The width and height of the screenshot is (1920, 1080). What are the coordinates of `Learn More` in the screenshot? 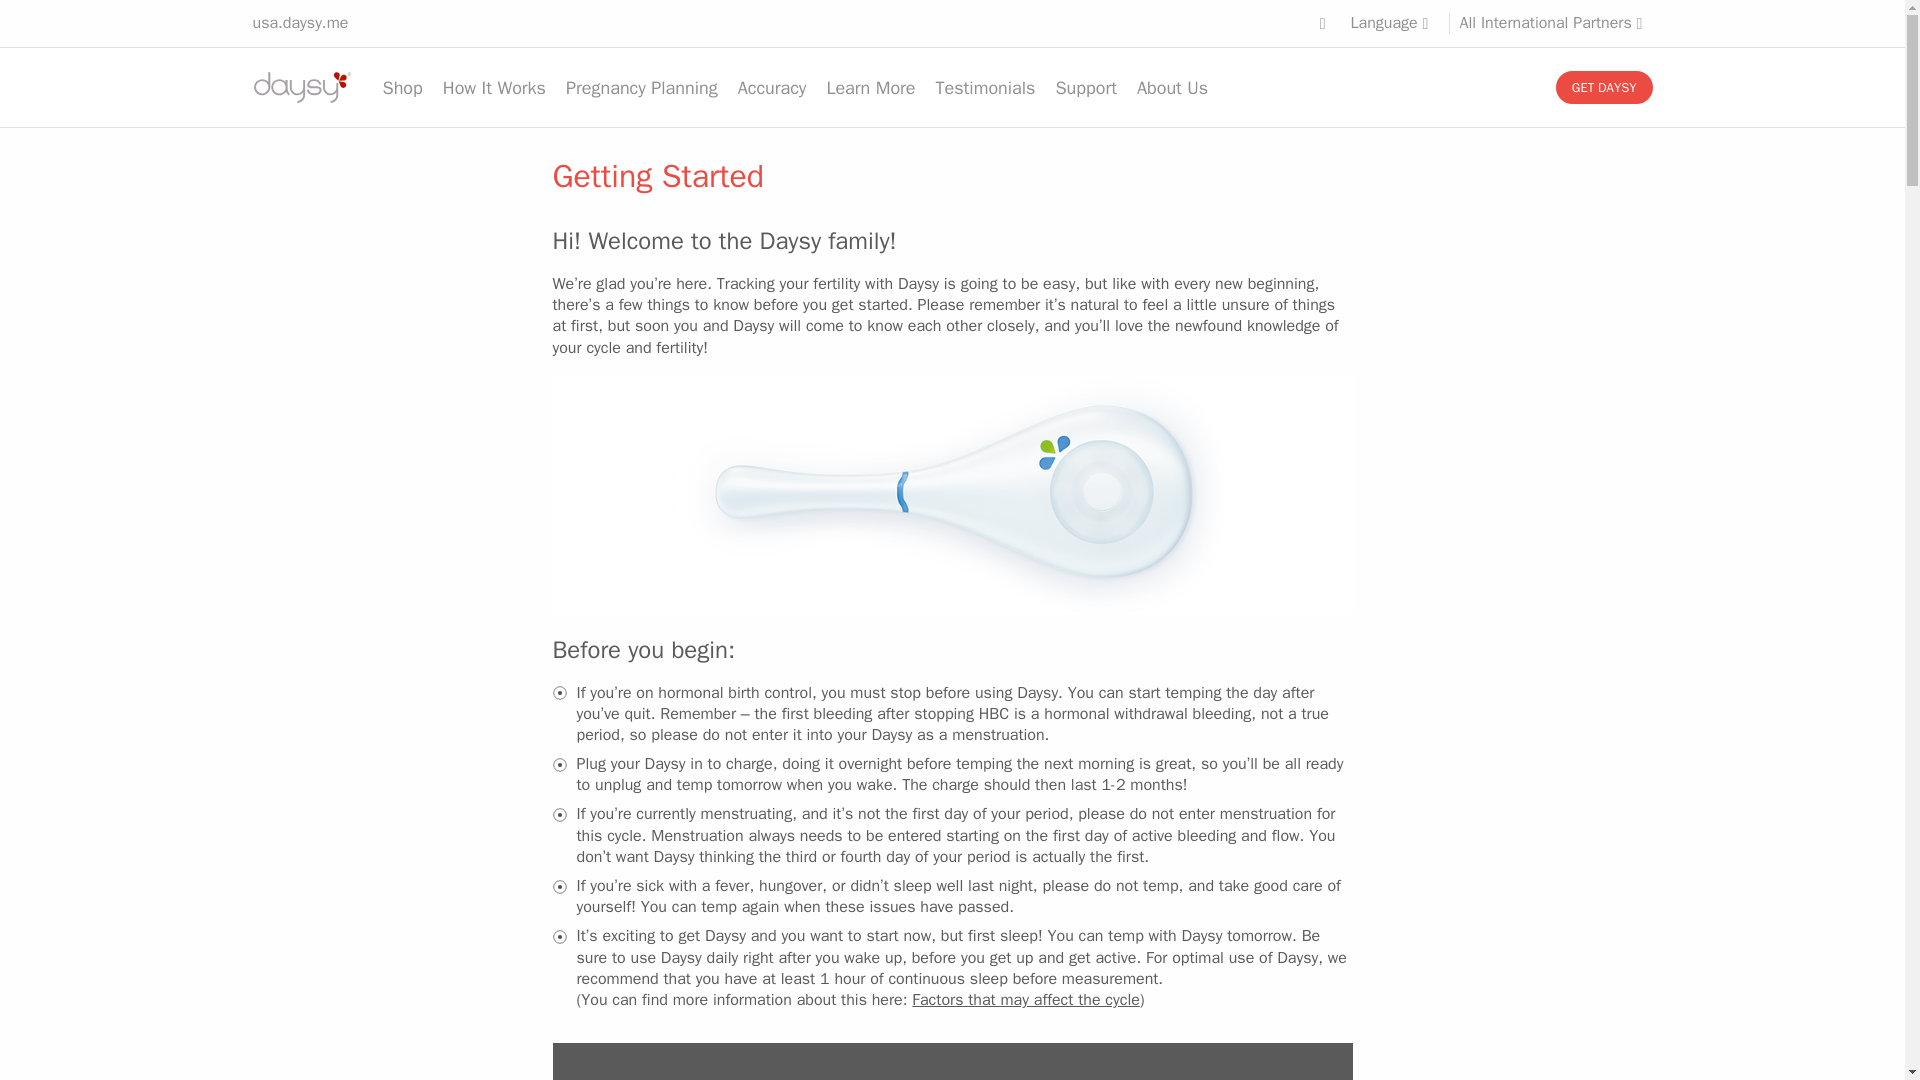 It's located at (870, 88).